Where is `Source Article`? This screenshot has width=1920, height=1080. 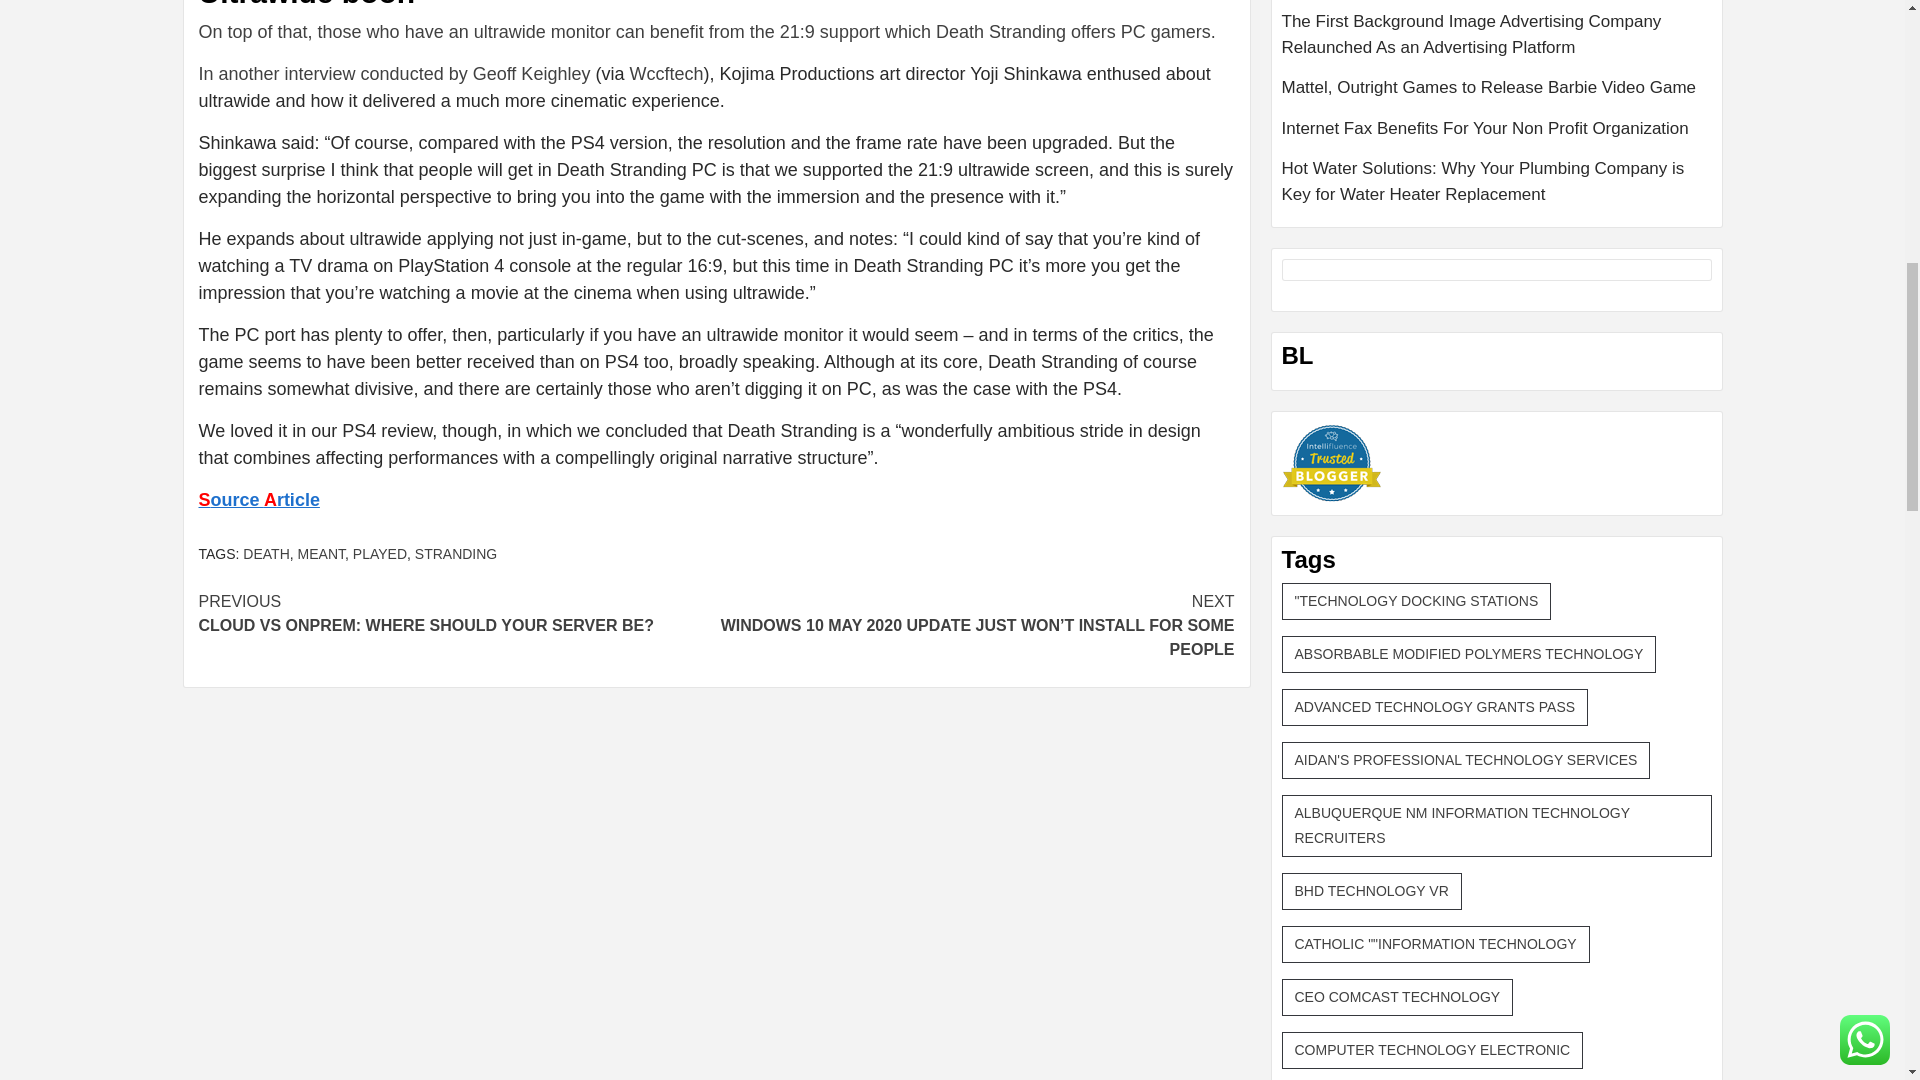
Source Article is located at coordinates (258, 500).